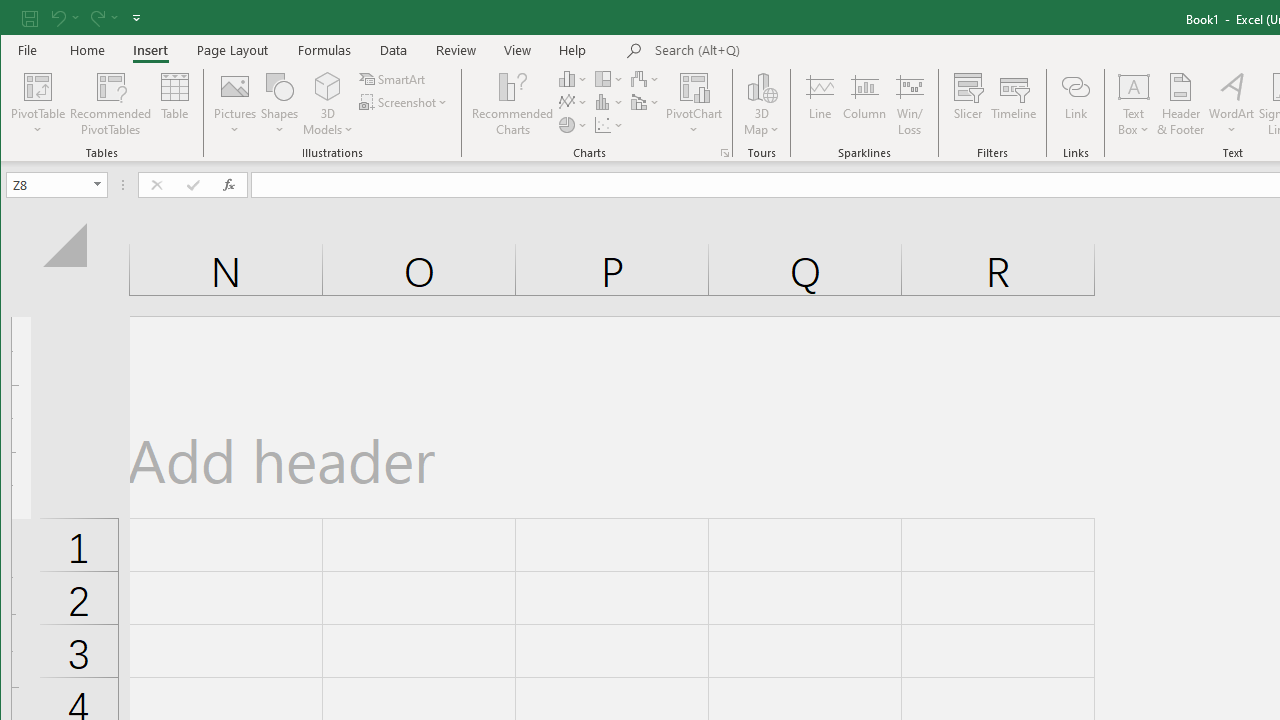 Image resolution: width=1280 pixels, height=720 pixels. What do you see at coordinates (968, 104) in the screenshot?
I see `Slicer...` at bounding box center [968, 104].